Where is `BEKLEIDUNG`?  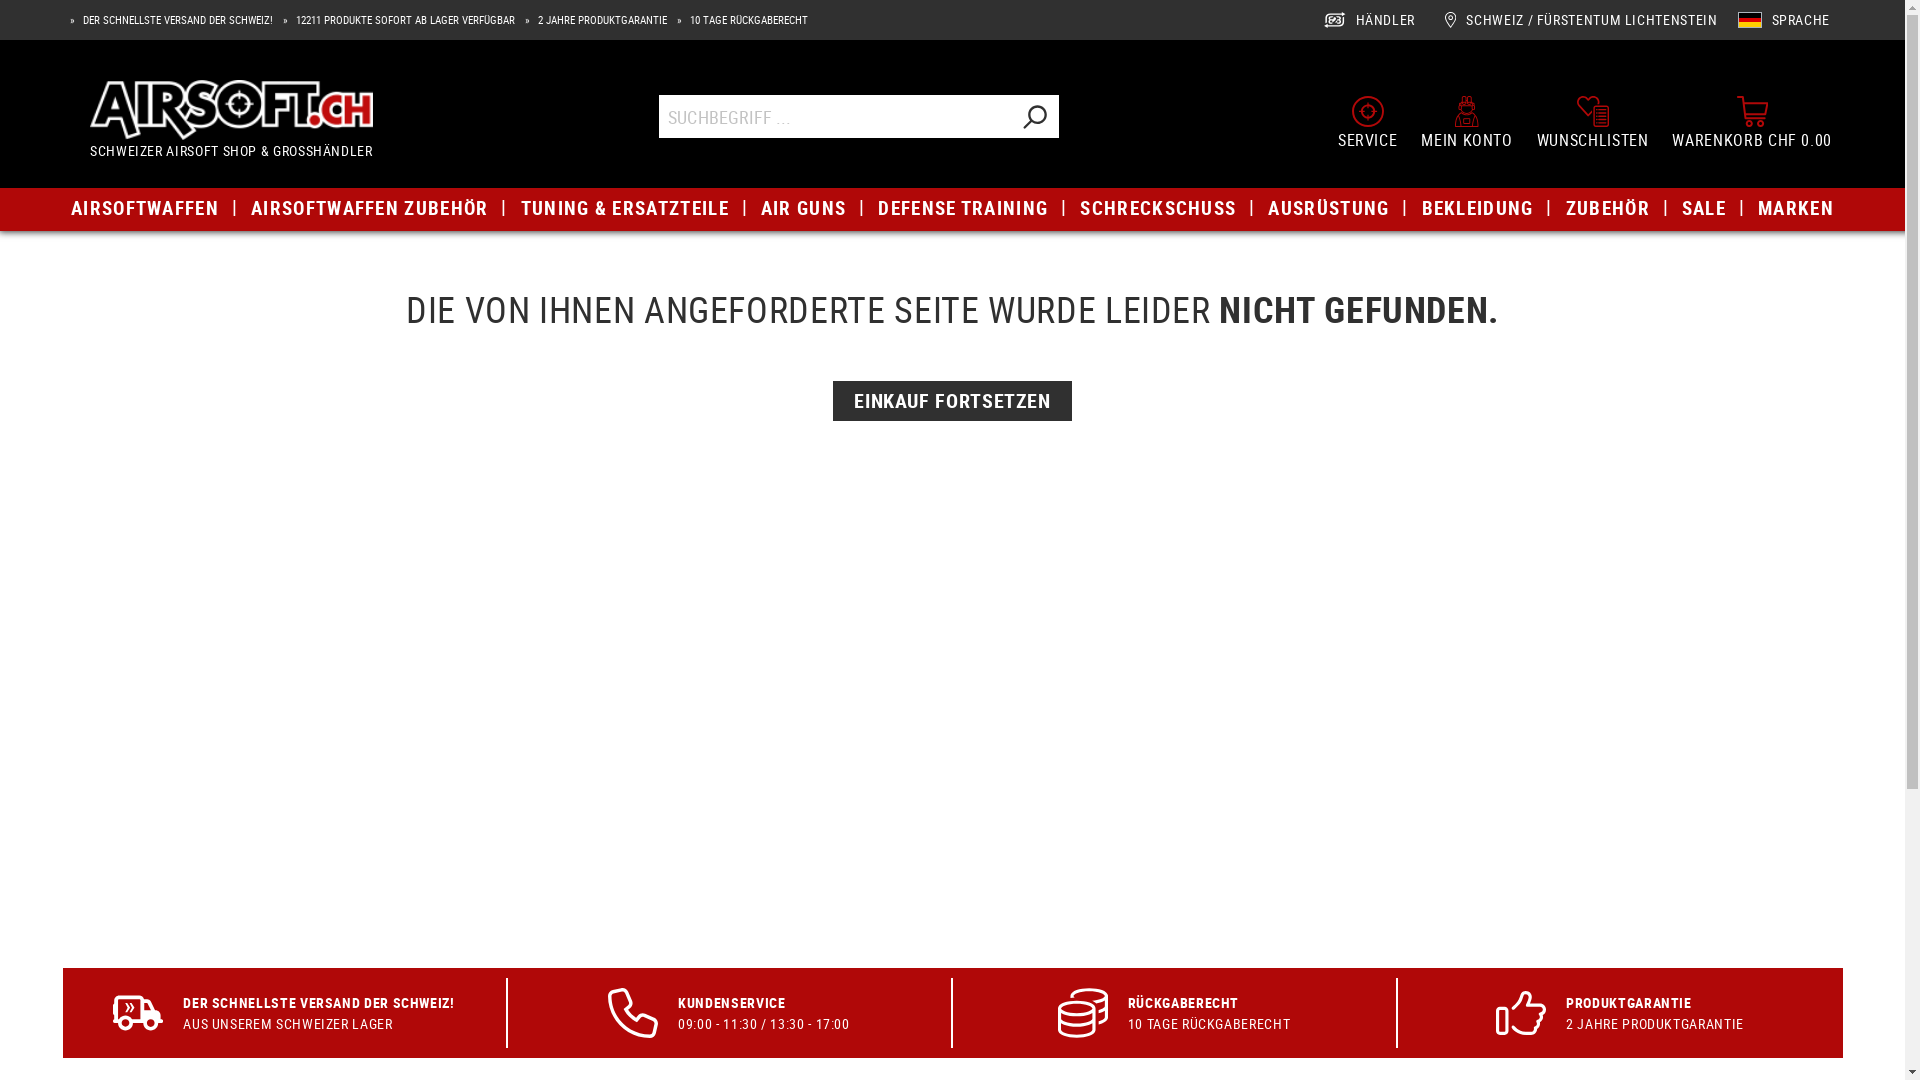 BEKLEIDUNG is located at coordinates (1478, 208).